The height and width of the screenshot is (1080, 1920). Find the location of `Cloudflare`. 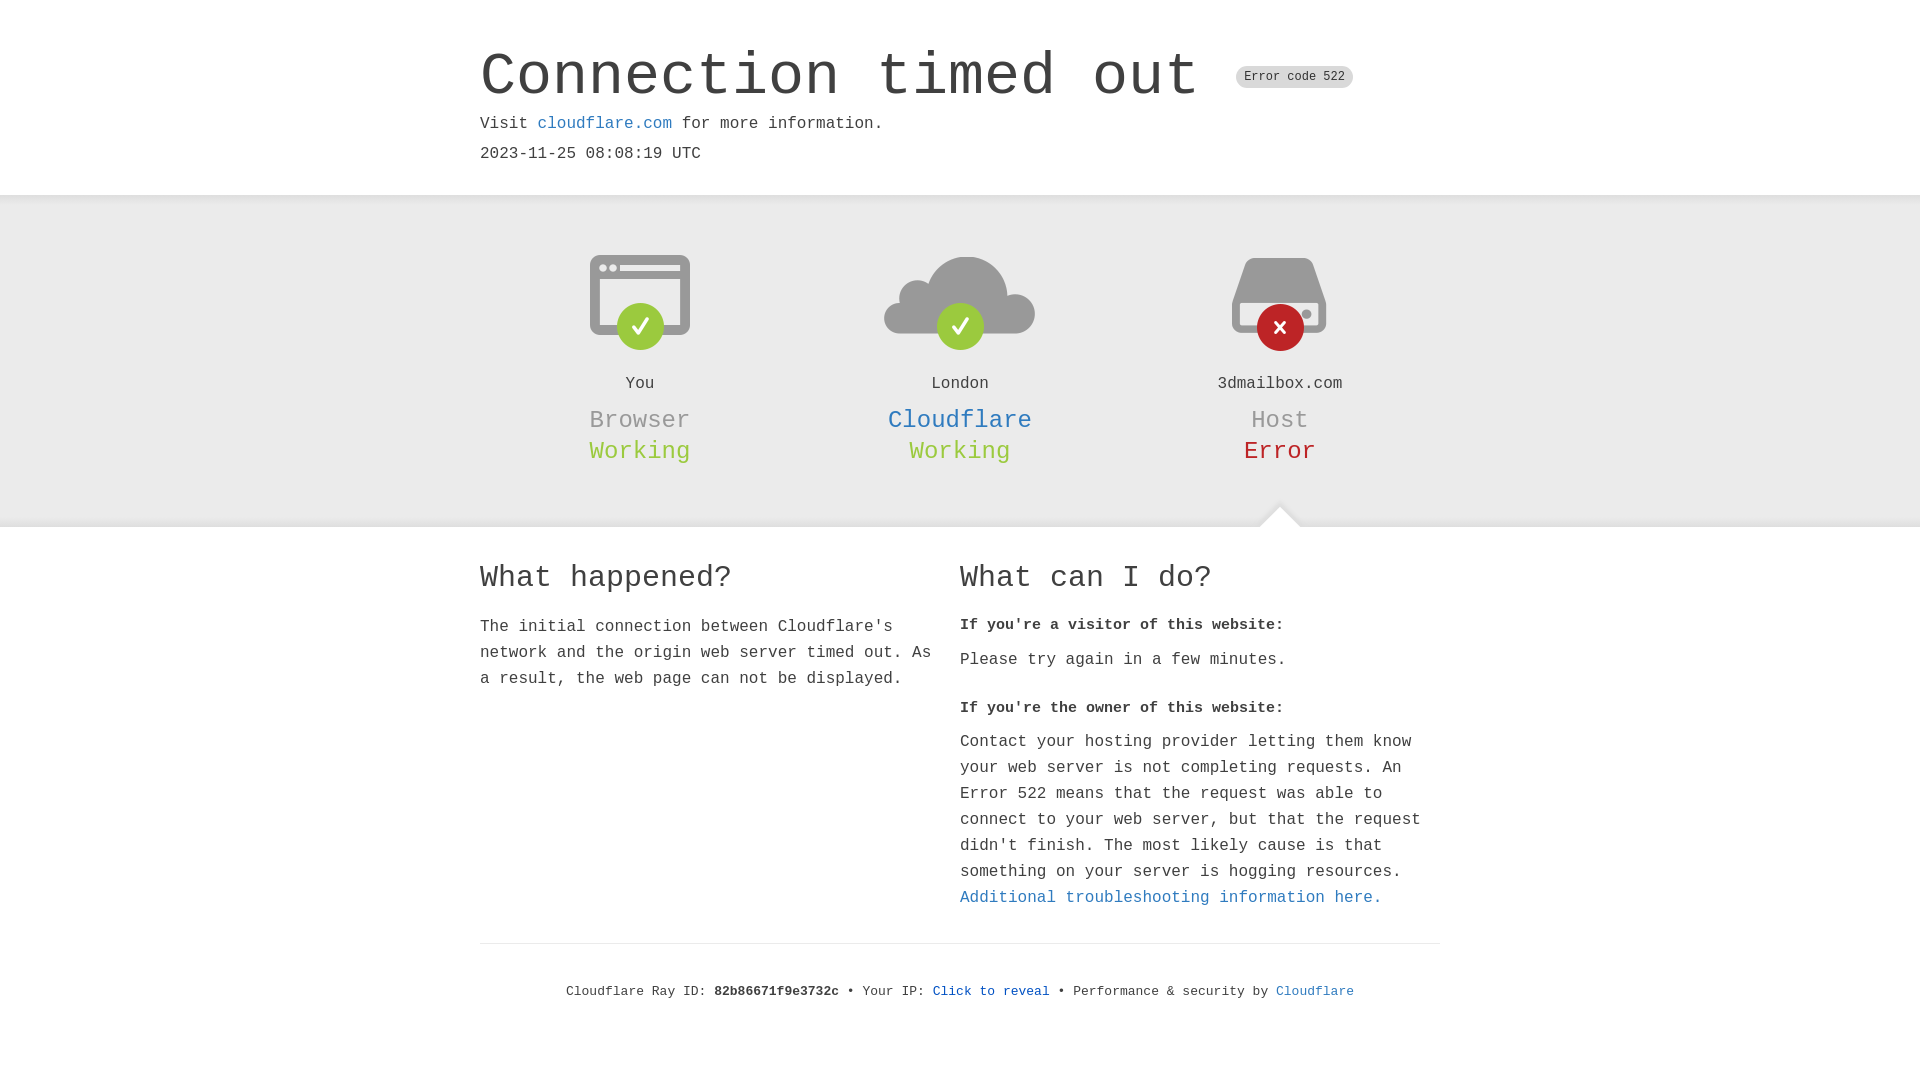

Cloudflare is located at coordinates (1315, 992).